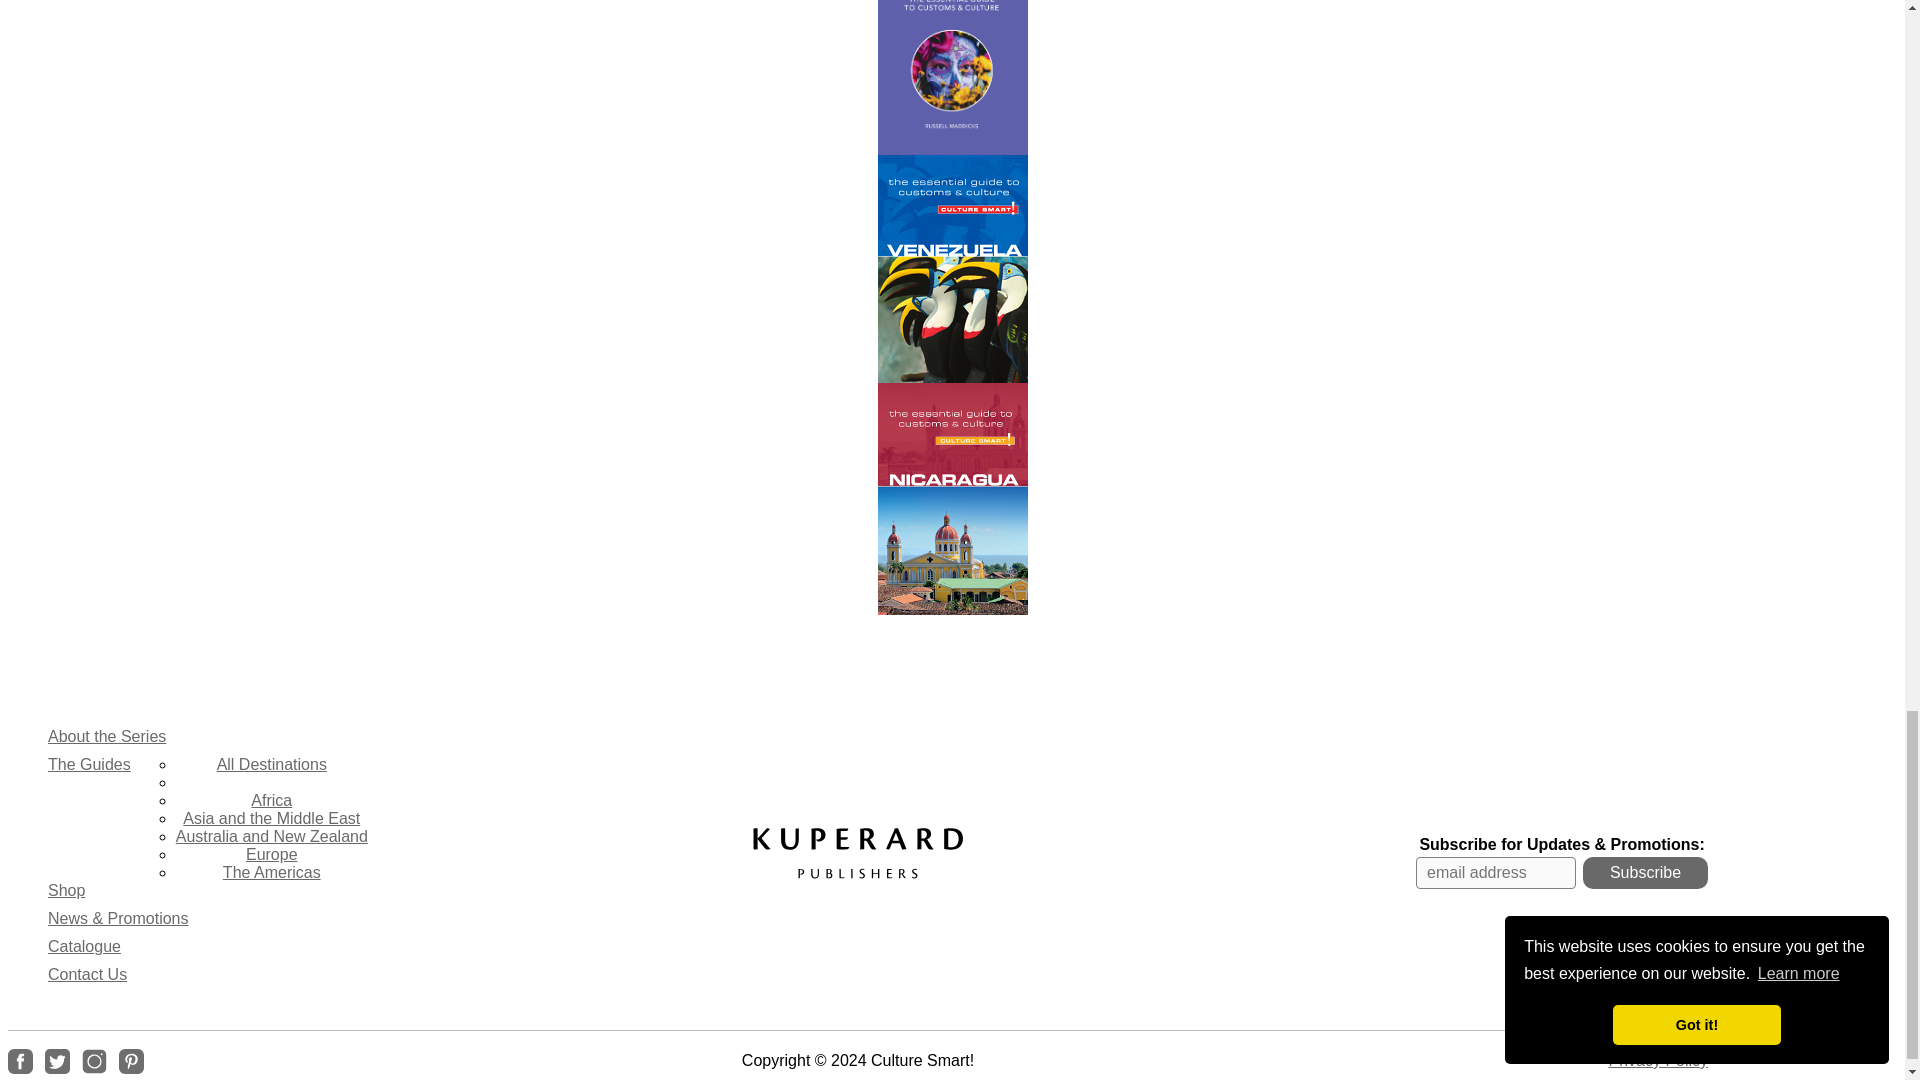 This screenshot has width=1920, height=1080. I want to click on About the Series, so click(106, 736).